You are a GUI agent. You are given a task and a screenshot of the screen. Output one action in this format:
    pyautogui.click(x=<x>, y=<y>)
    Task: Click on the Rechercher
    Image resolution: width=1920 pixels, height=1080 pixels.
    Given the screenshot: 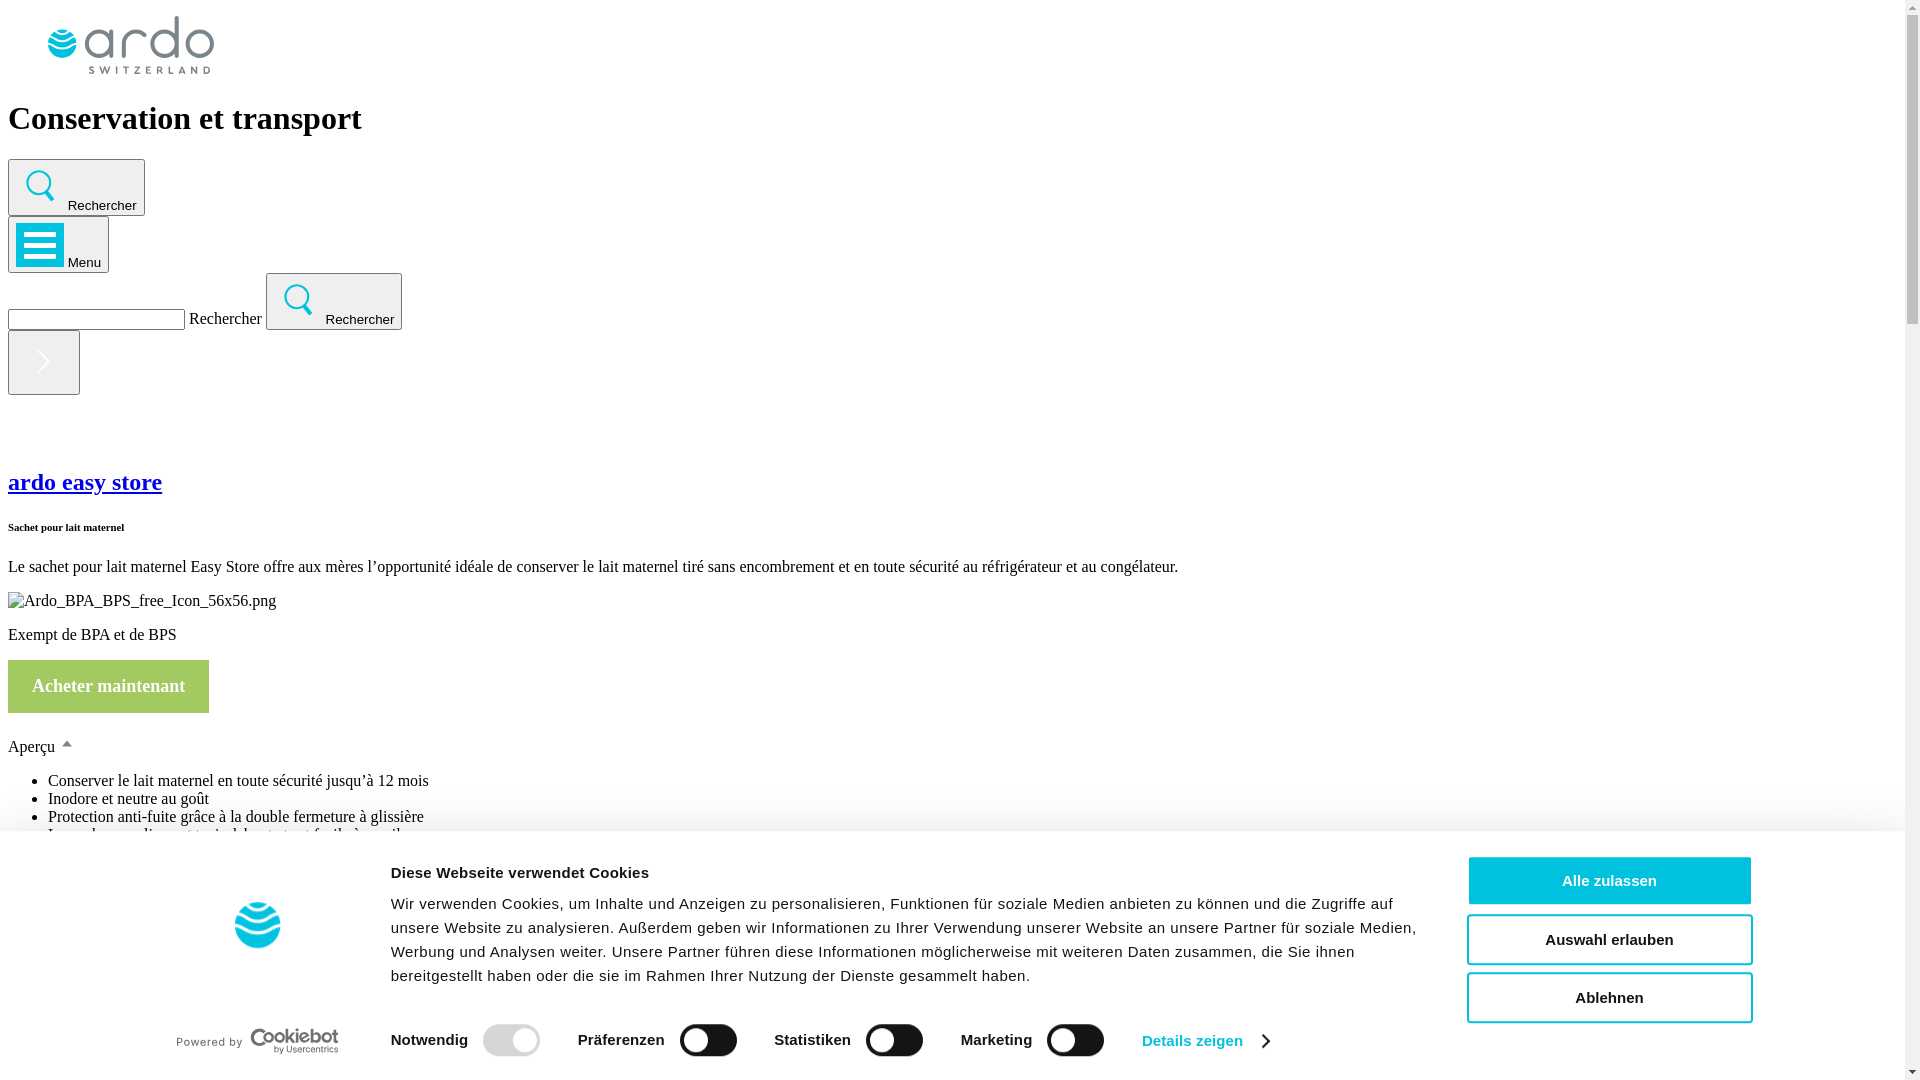 What is the action you would take?
    pyautogui.click(x=76, y=188)
    